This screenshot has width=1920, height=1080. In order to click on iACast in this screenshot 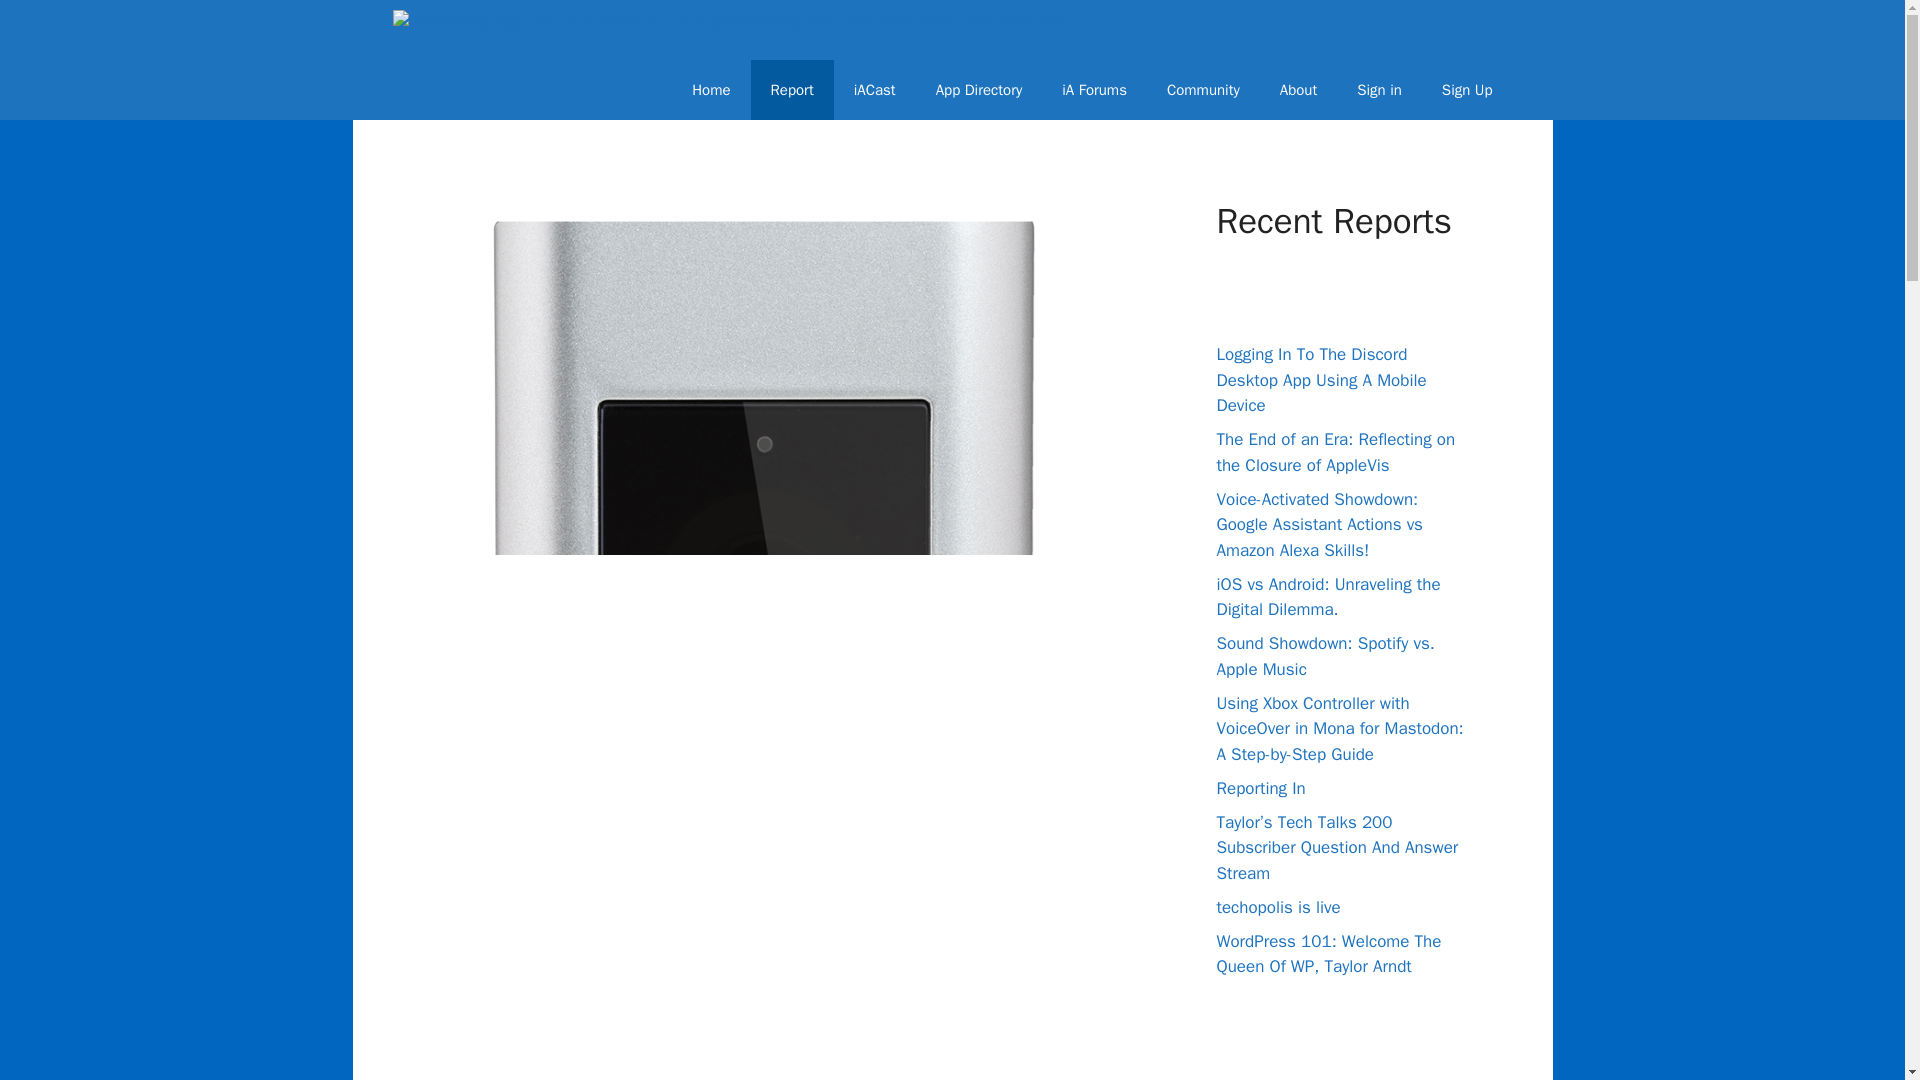, I will do `click(874, 90)`.